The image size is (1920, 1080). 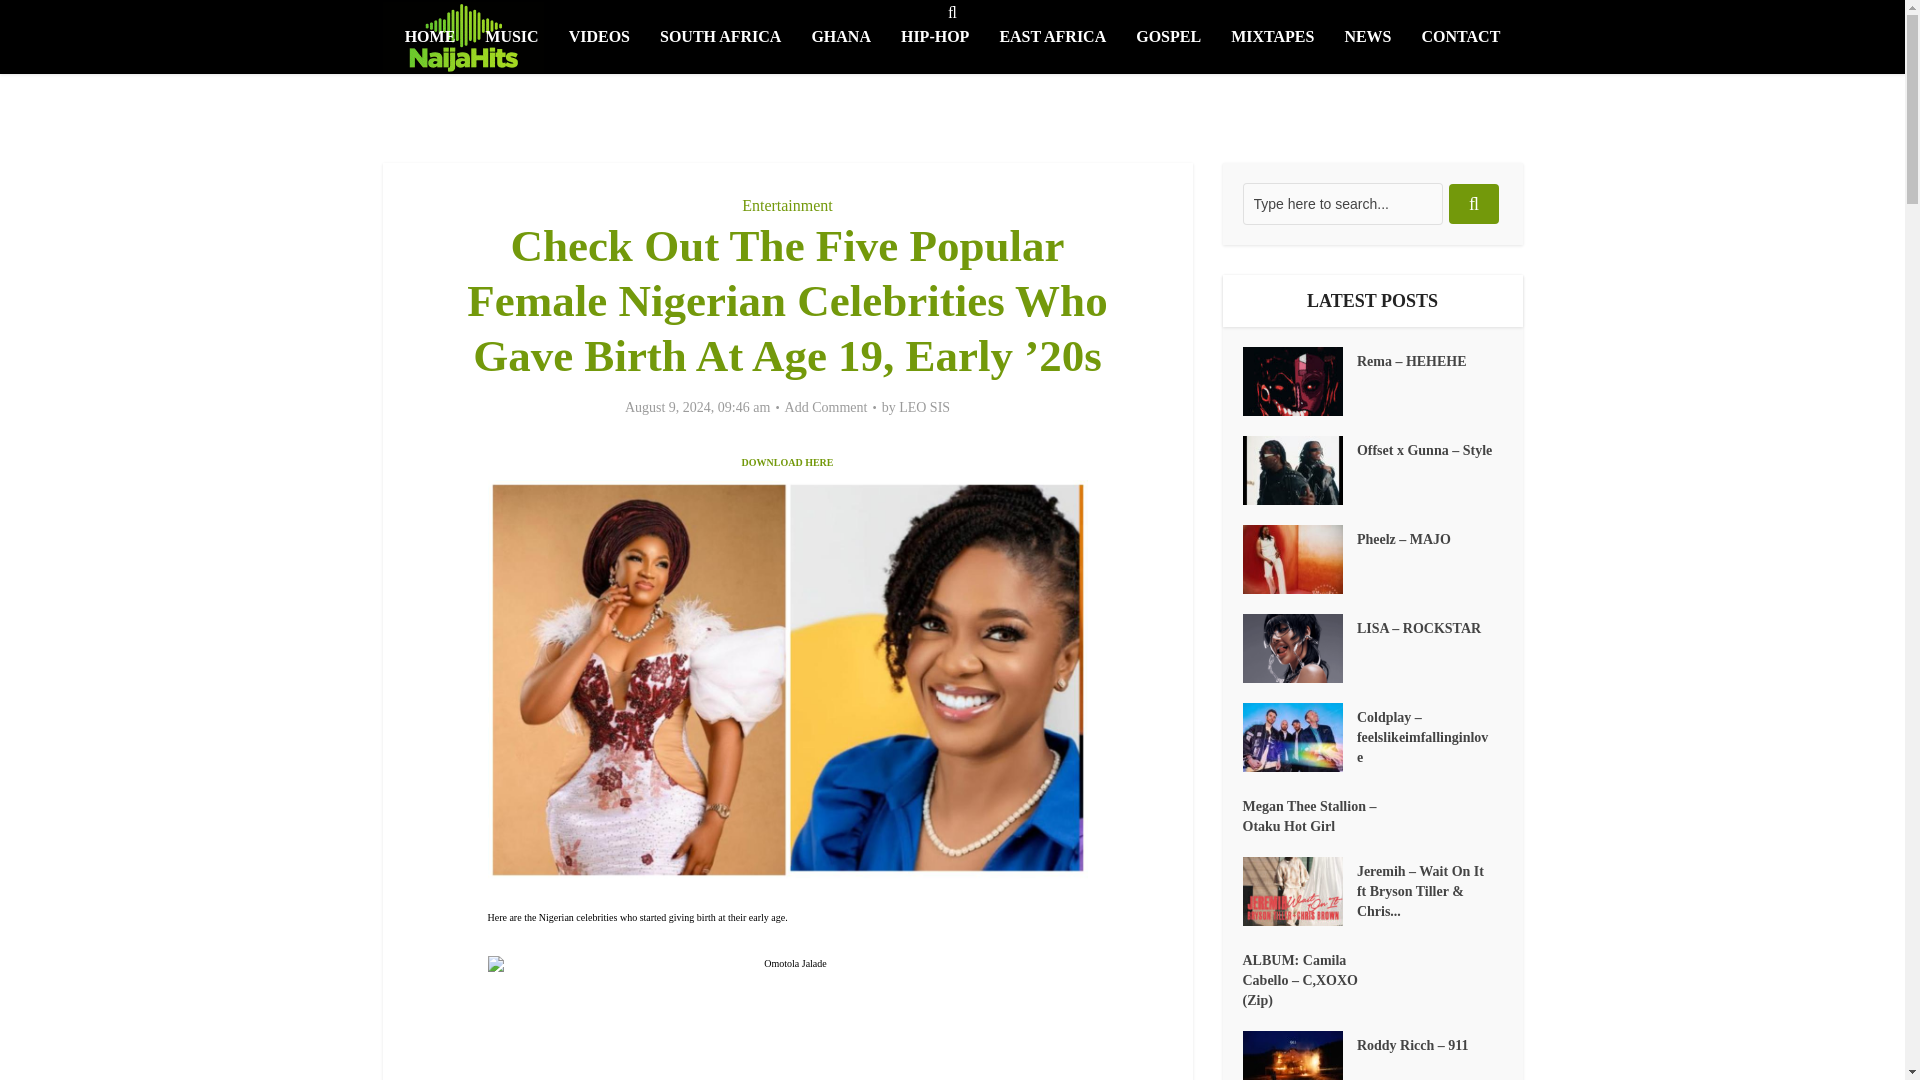 I want to click on LEO SIS, so click(x=924, y=407).